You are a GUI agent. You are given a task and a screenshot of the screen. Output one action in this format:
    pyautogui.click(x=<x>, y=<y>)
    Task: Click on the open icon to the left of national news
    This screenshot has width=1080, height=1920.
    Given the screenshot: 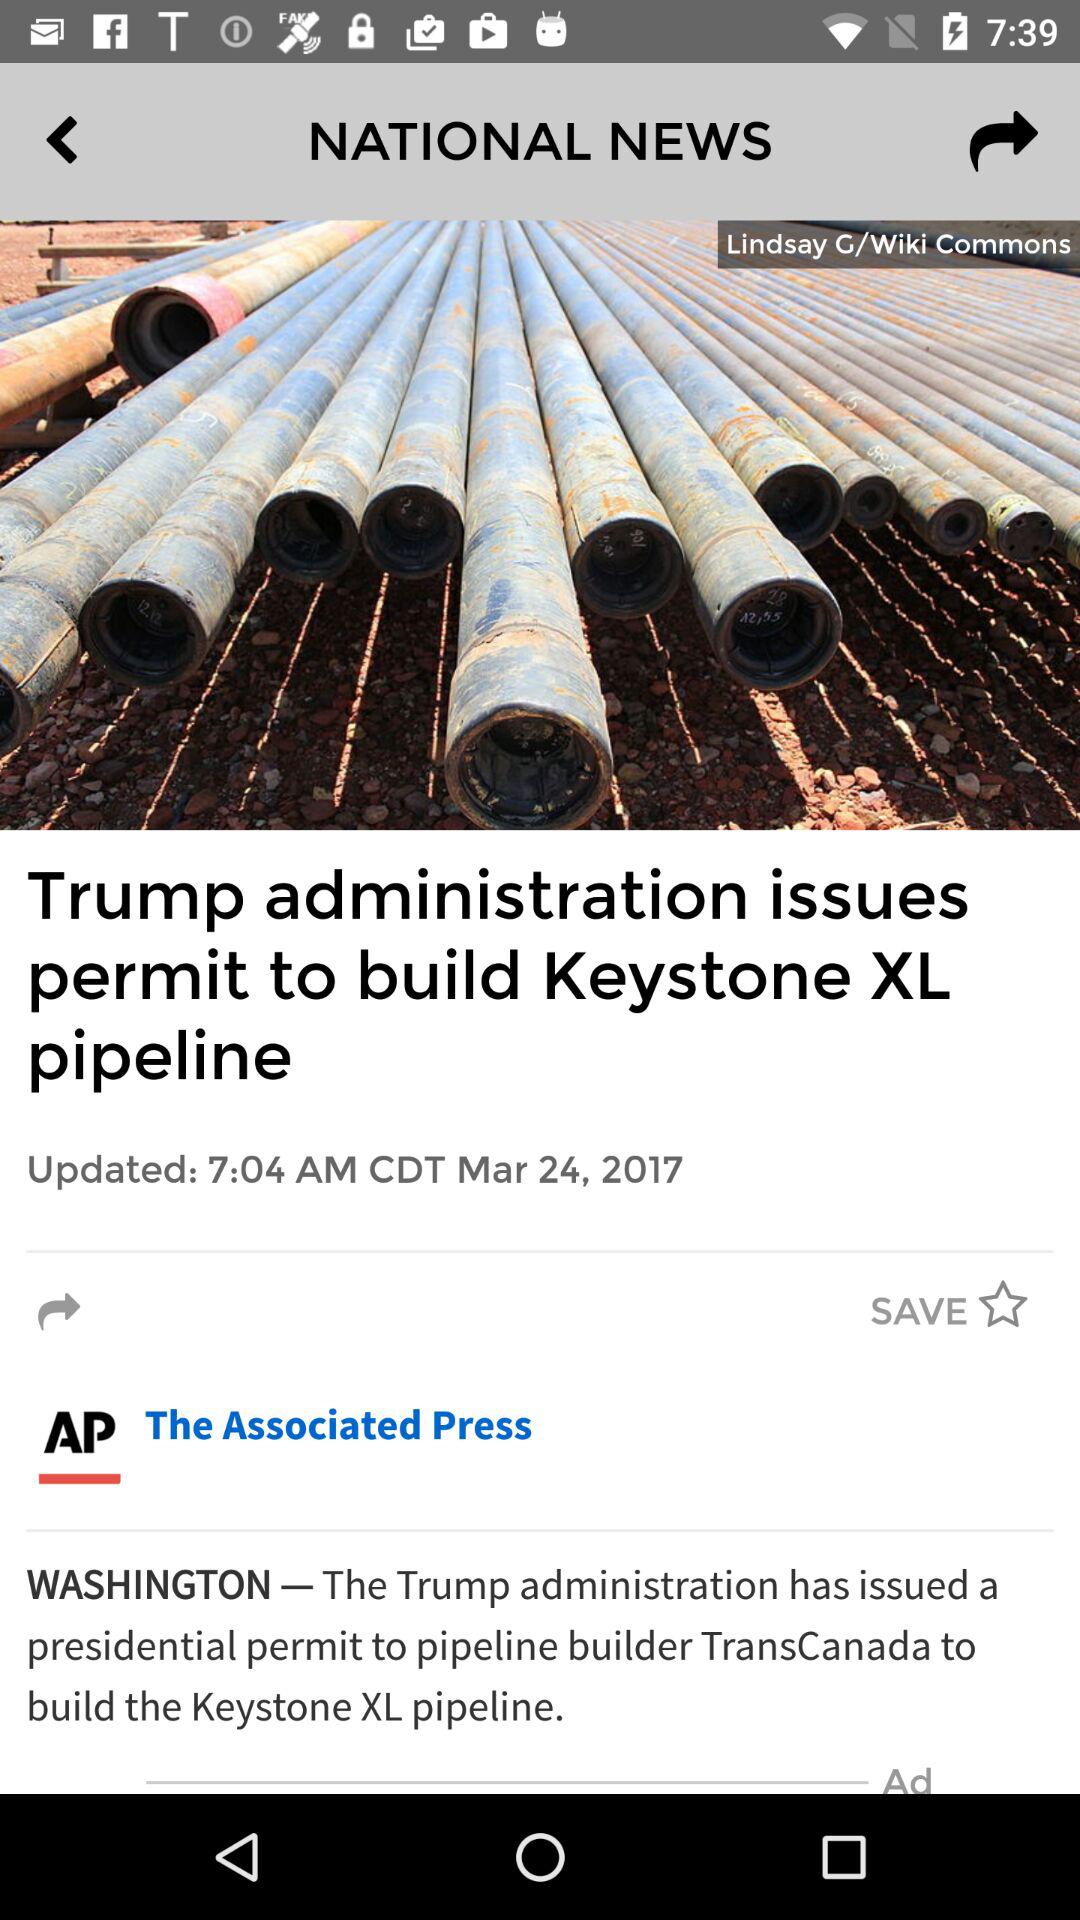 What is the action you would take?
    pyautogui.click(x=108, y=141)
    